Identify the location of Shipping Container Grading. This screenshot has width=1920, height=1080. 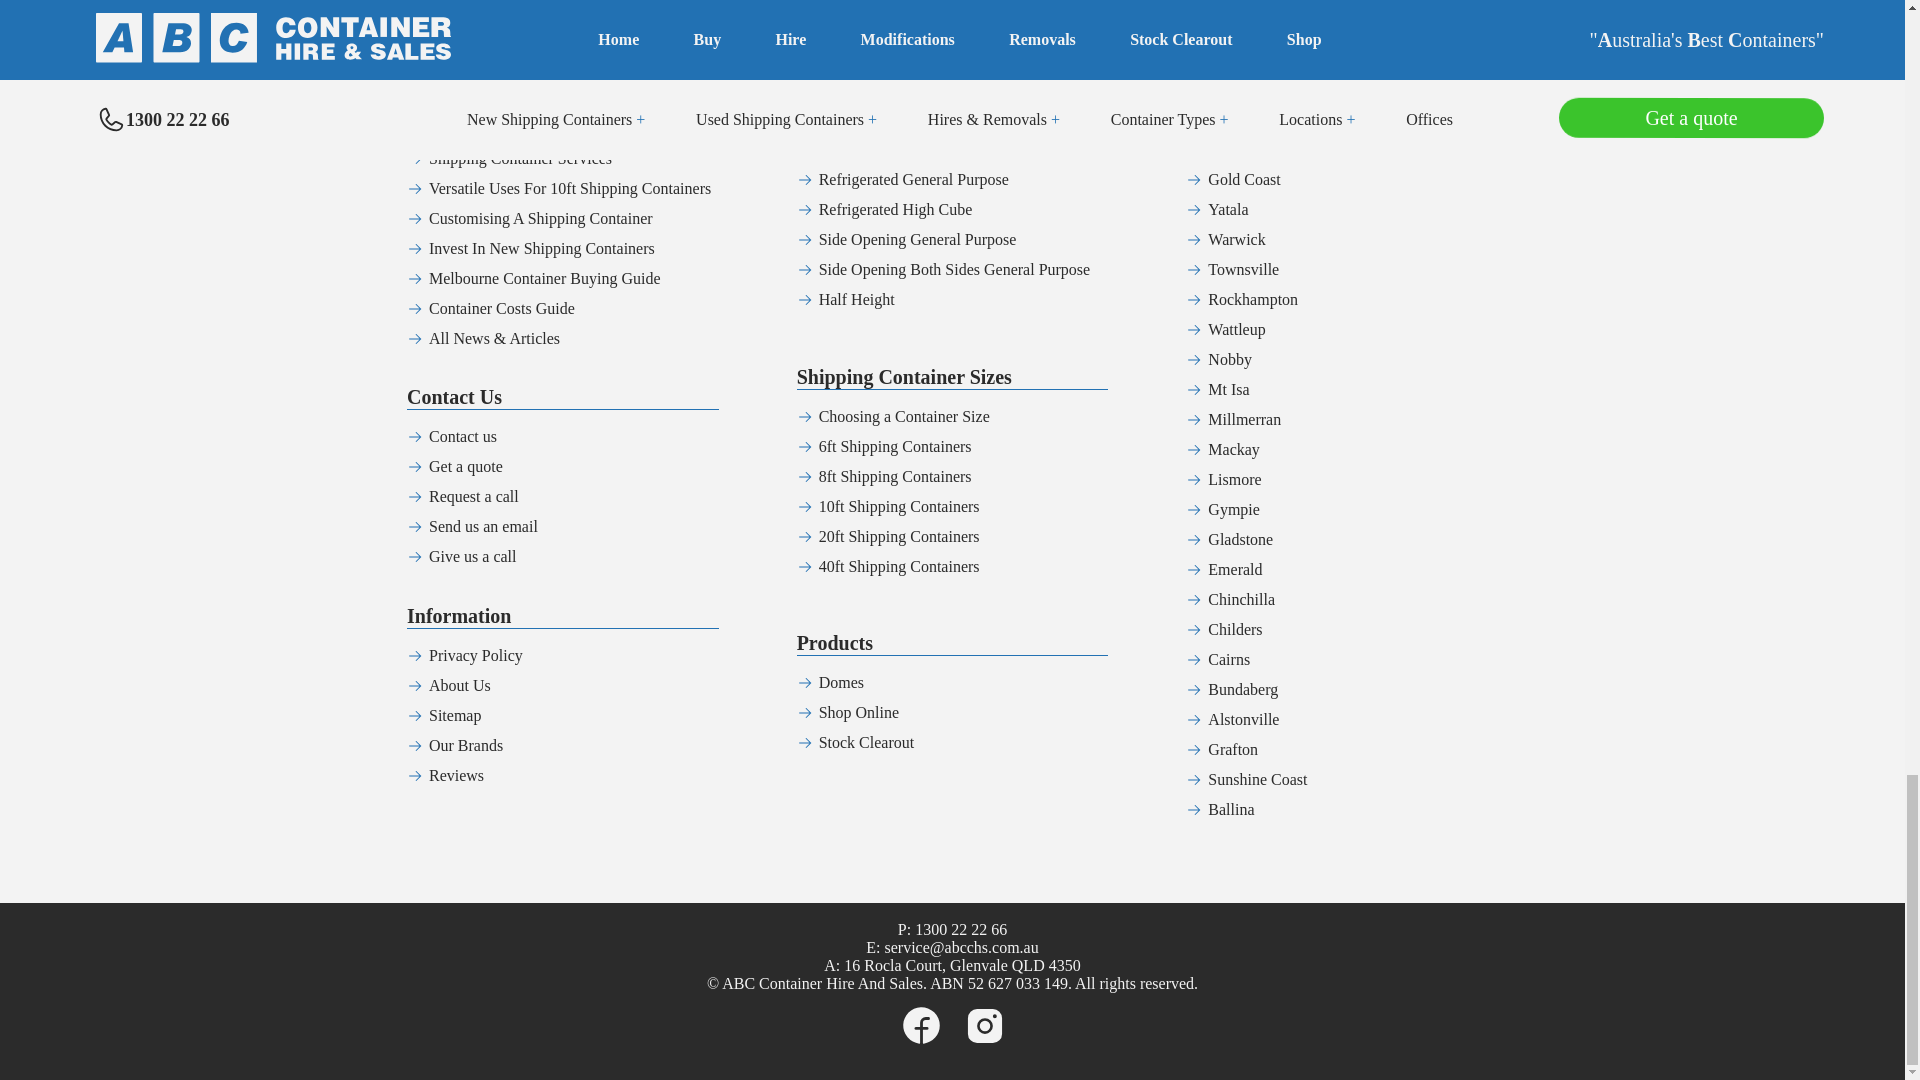
(519, 68).